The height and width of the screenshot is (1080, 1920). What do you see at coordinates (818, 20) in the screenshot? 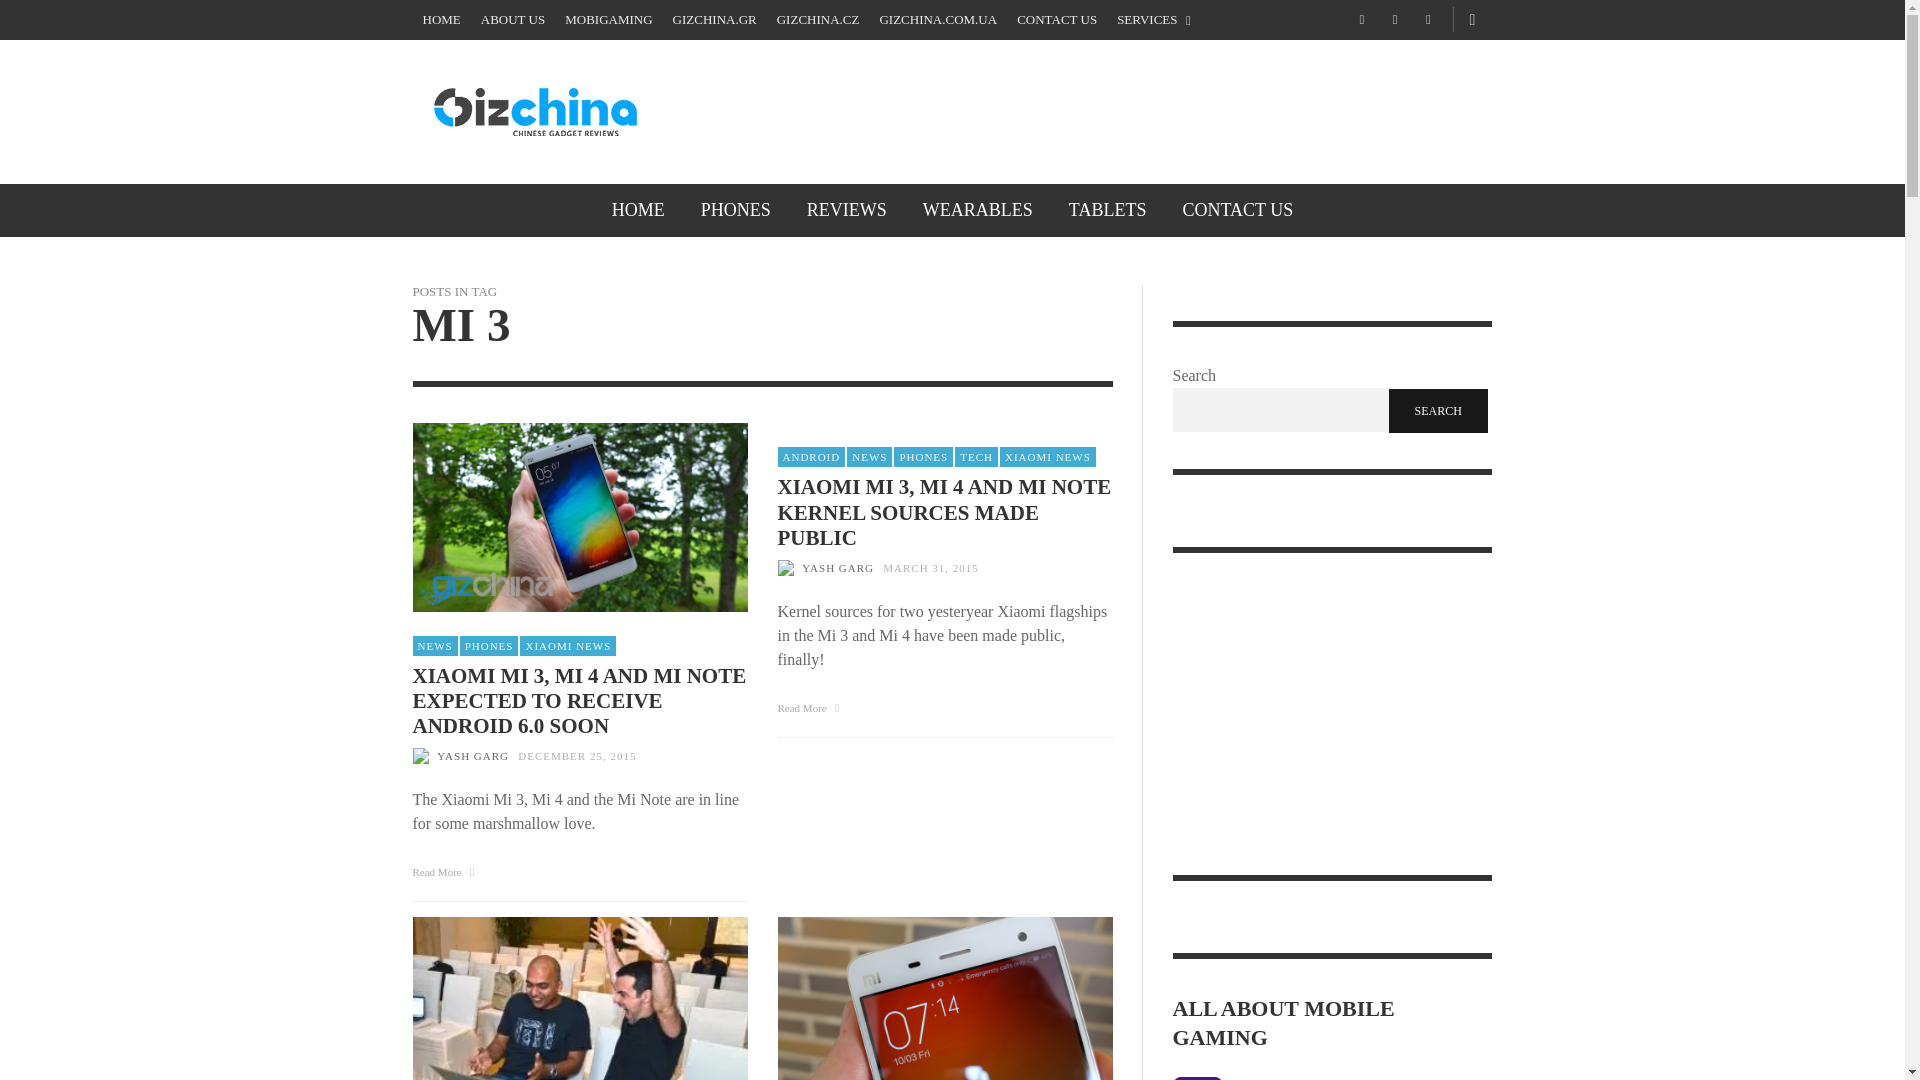
I see `GIZCHINA.CZ` at bounding box center [818, 20].